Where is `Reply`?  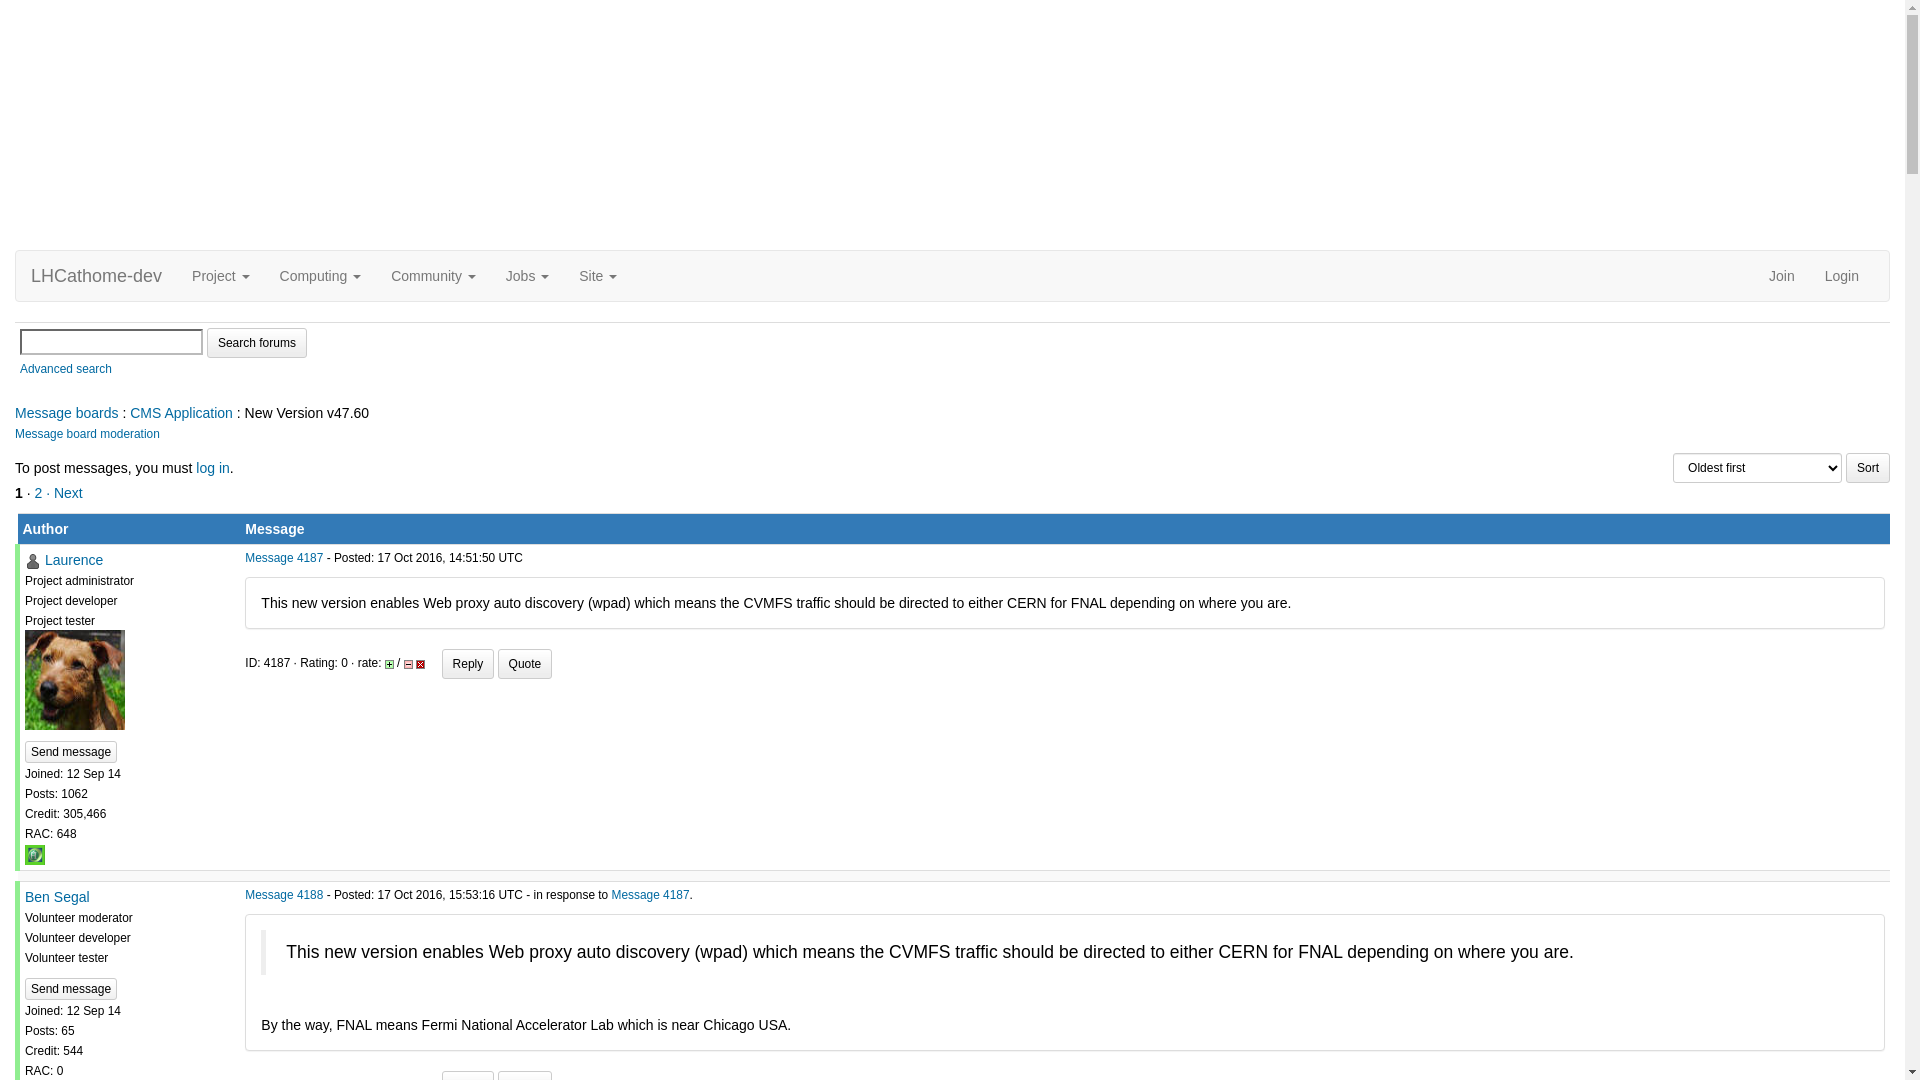 Reply is located at coordinates (468, 664).